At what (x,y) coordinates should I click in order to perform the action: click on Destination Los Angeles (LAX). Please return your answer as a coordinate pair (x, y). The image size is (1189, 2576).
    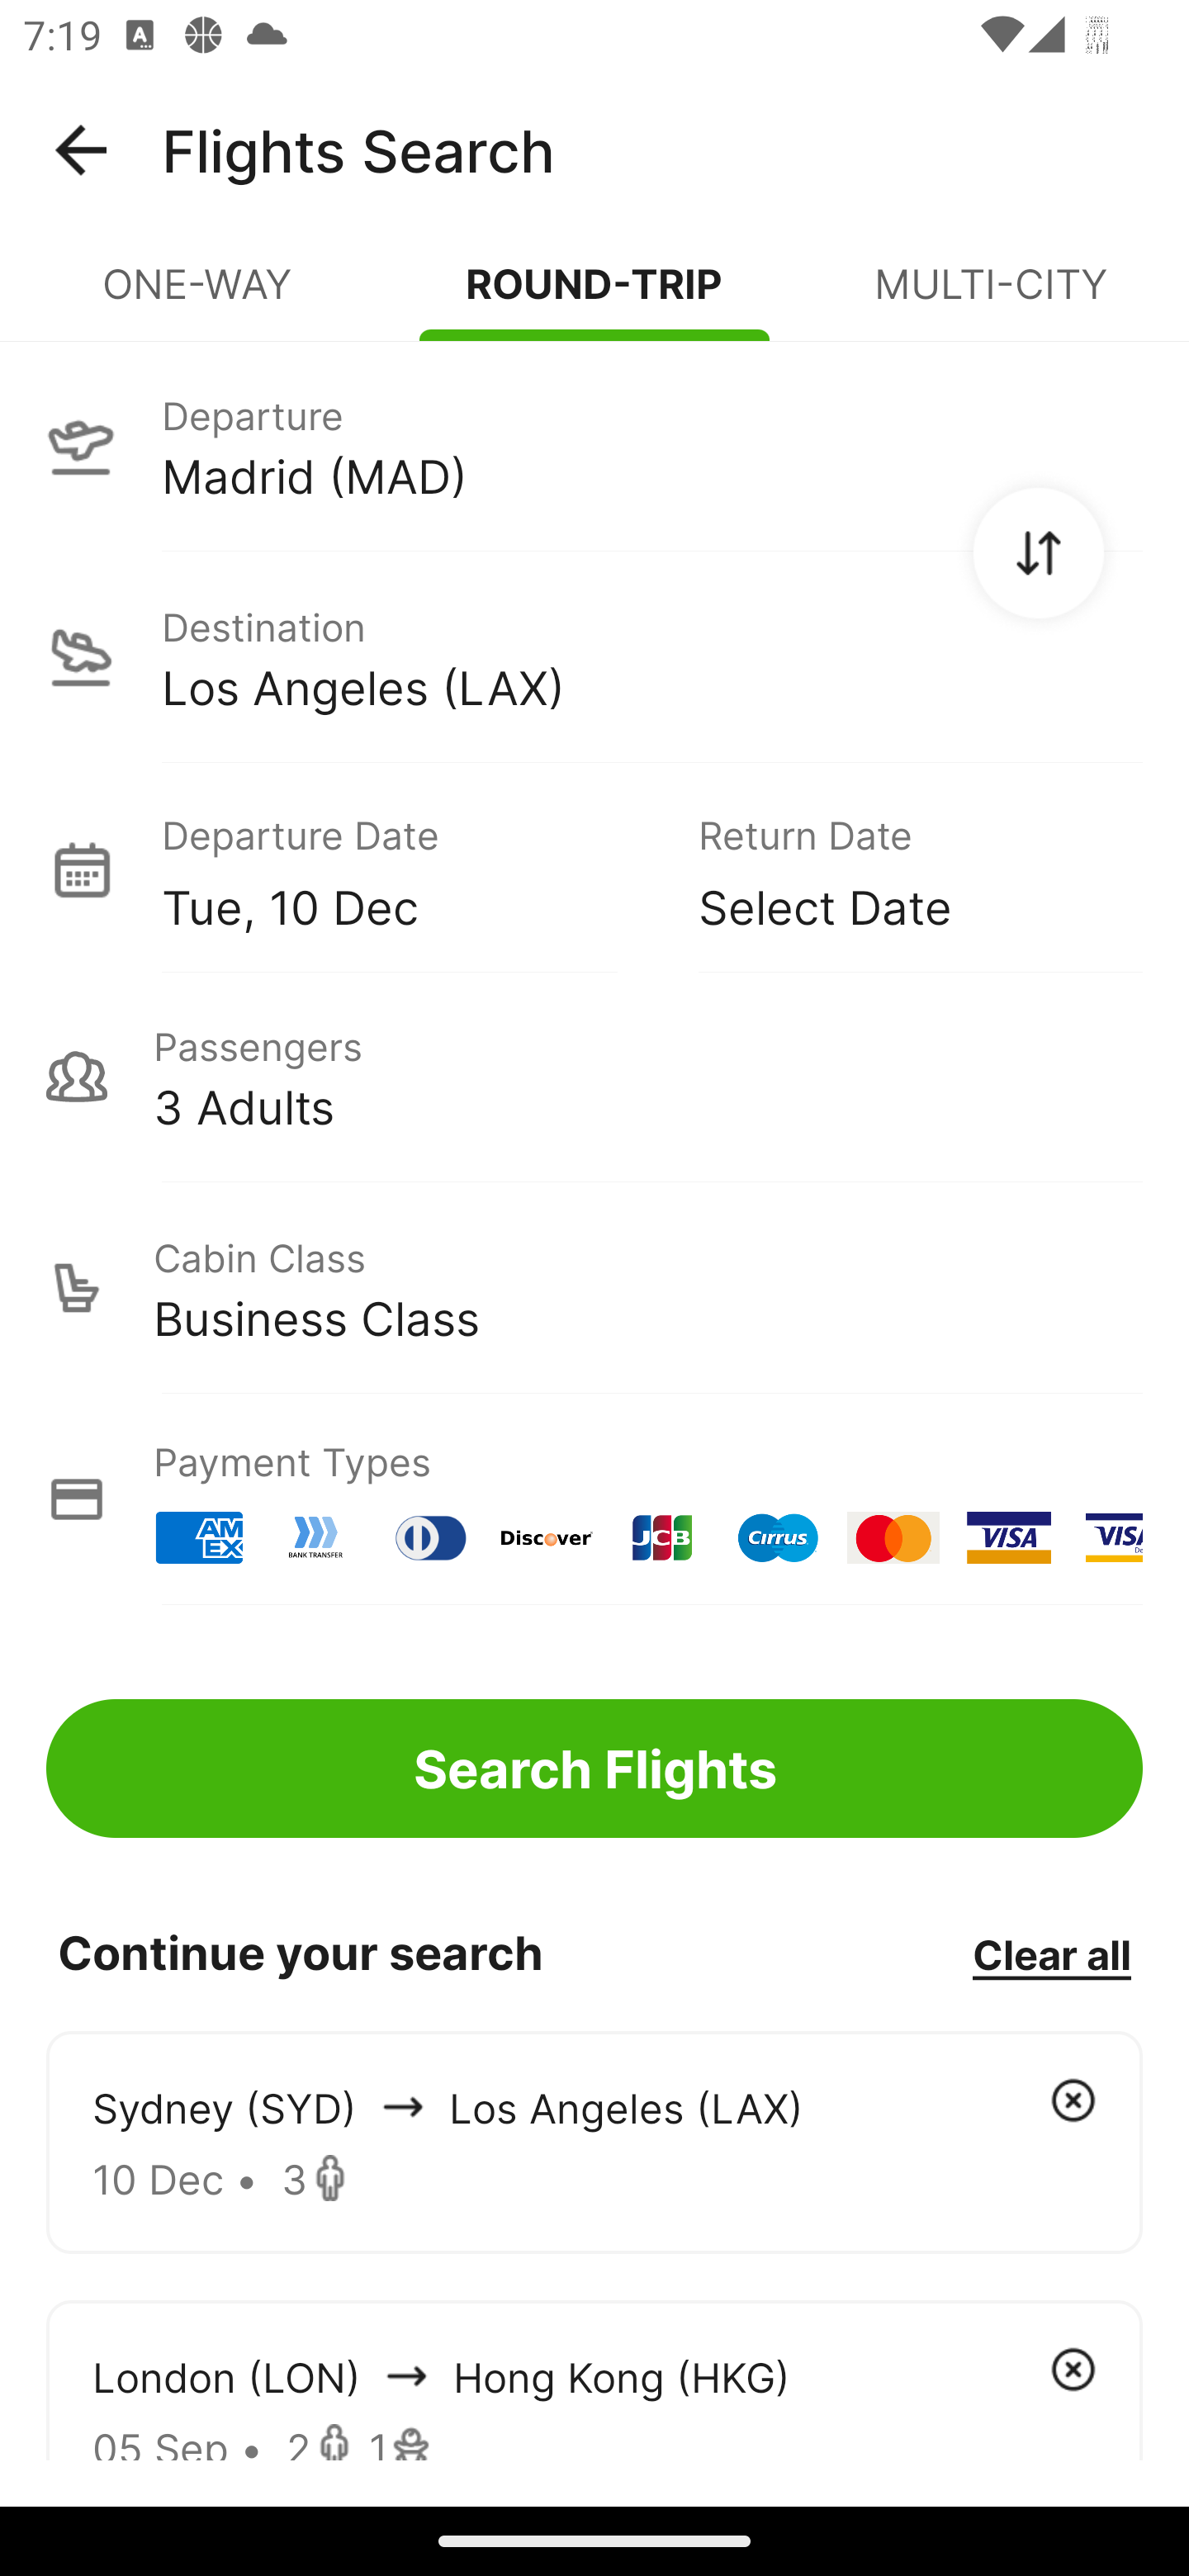
    Looking at the image, I should click on (594, 657).